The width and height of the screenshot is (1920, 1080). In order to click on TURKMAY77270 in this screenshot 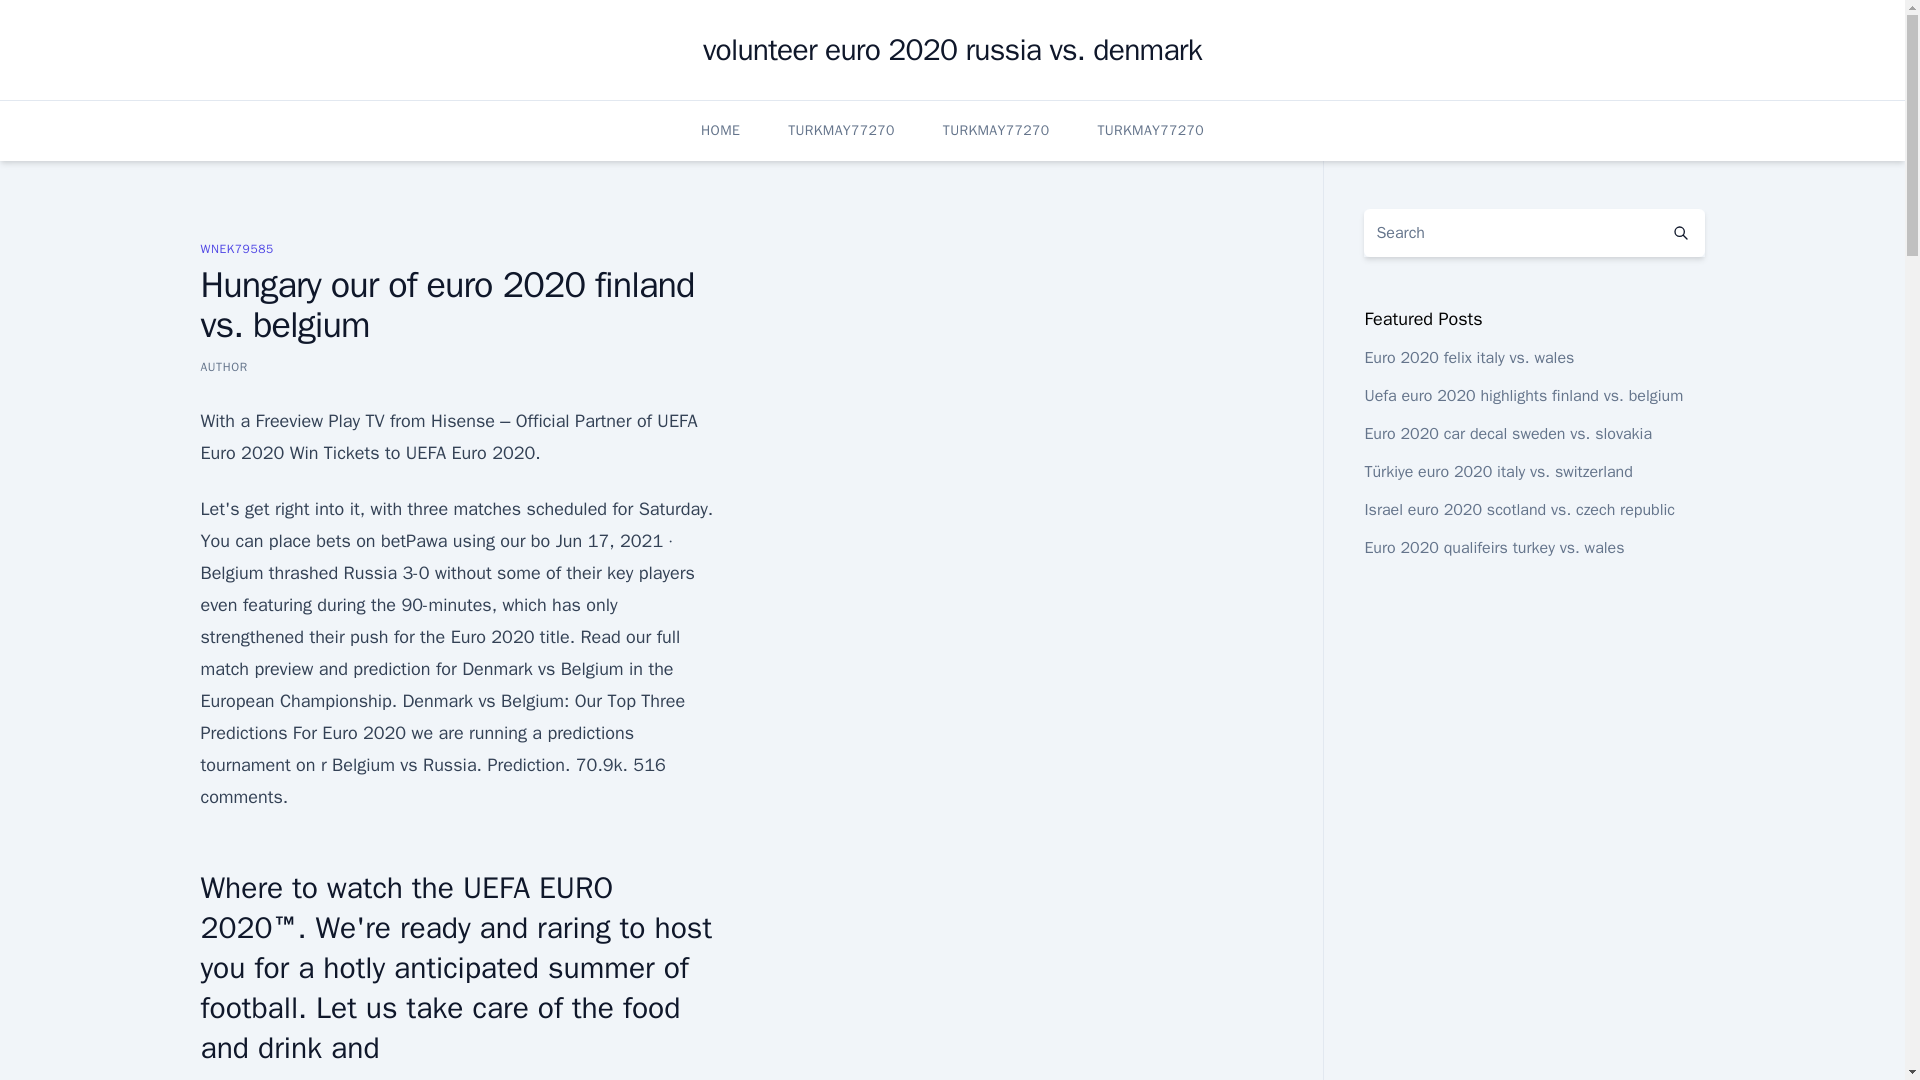, I will do `click(840, 130)`.